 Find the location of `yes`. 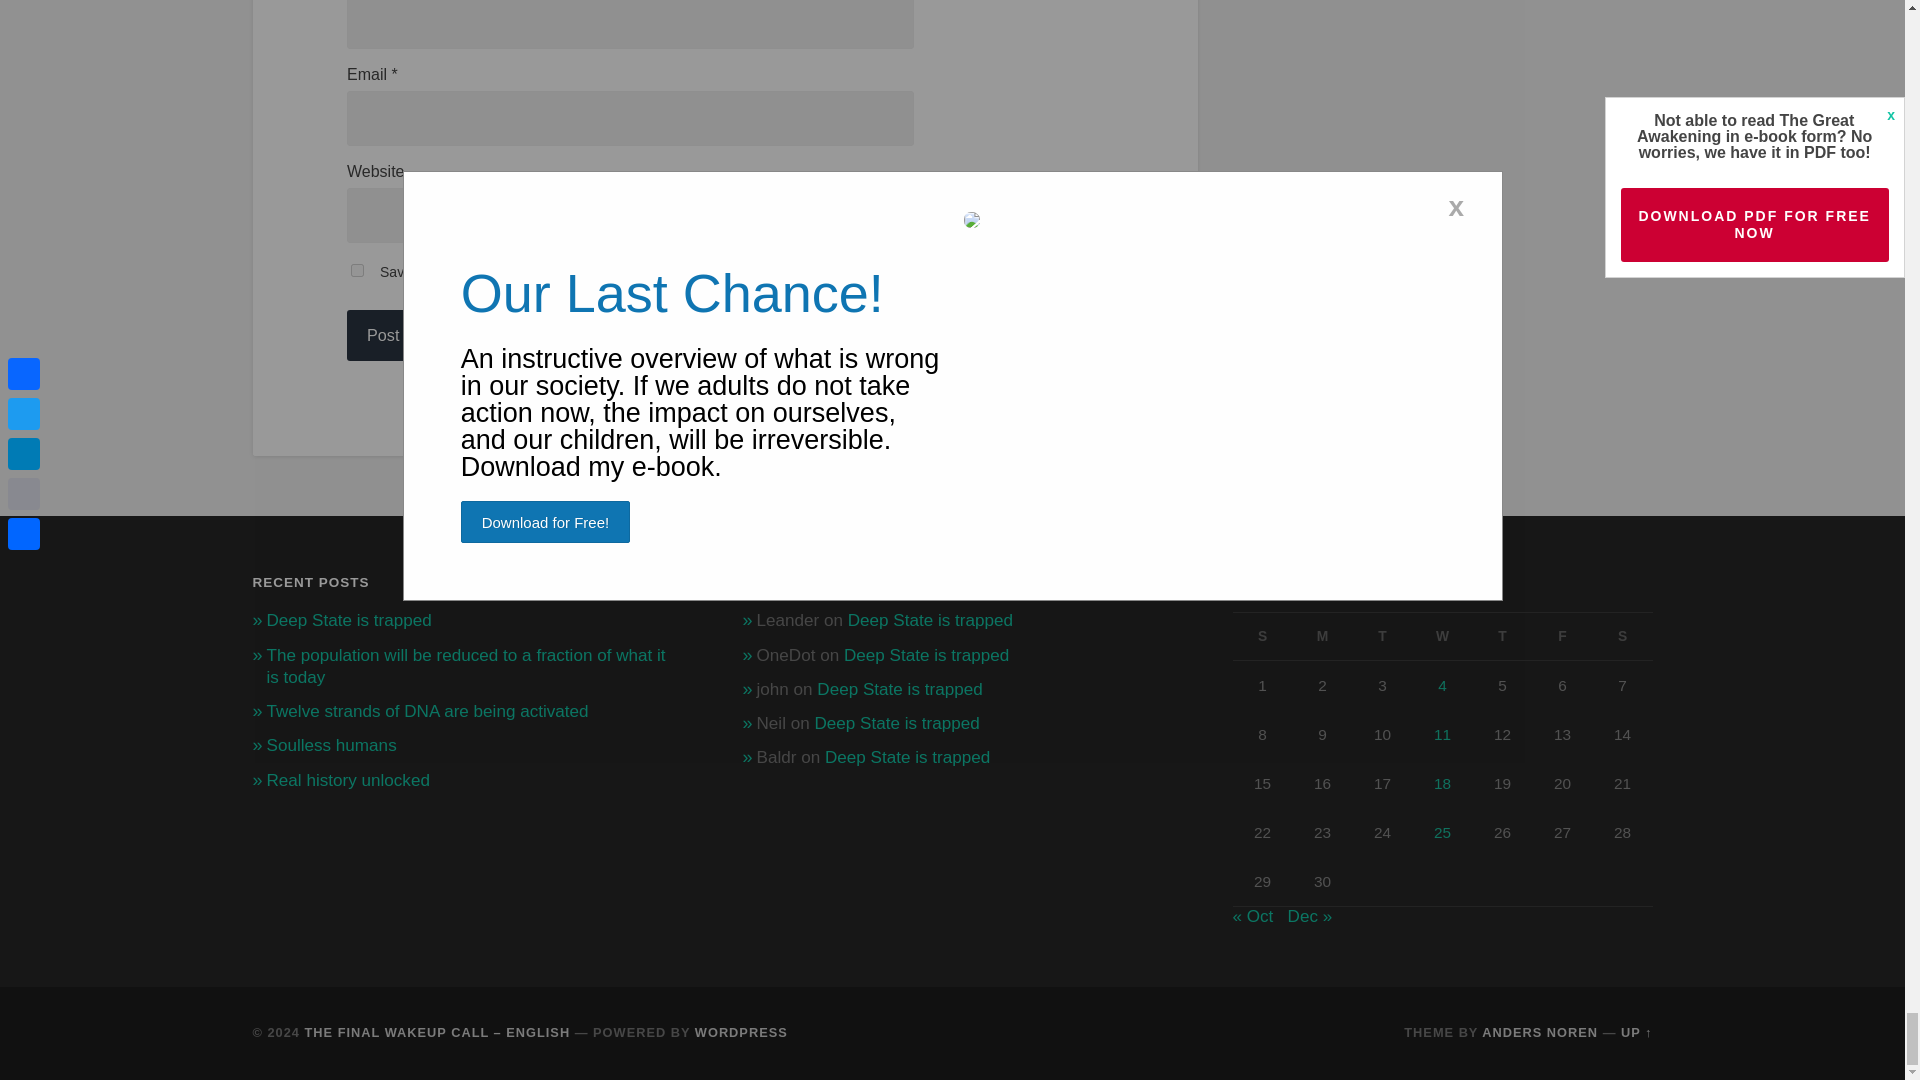

yes is located at coordinates (358, 270).